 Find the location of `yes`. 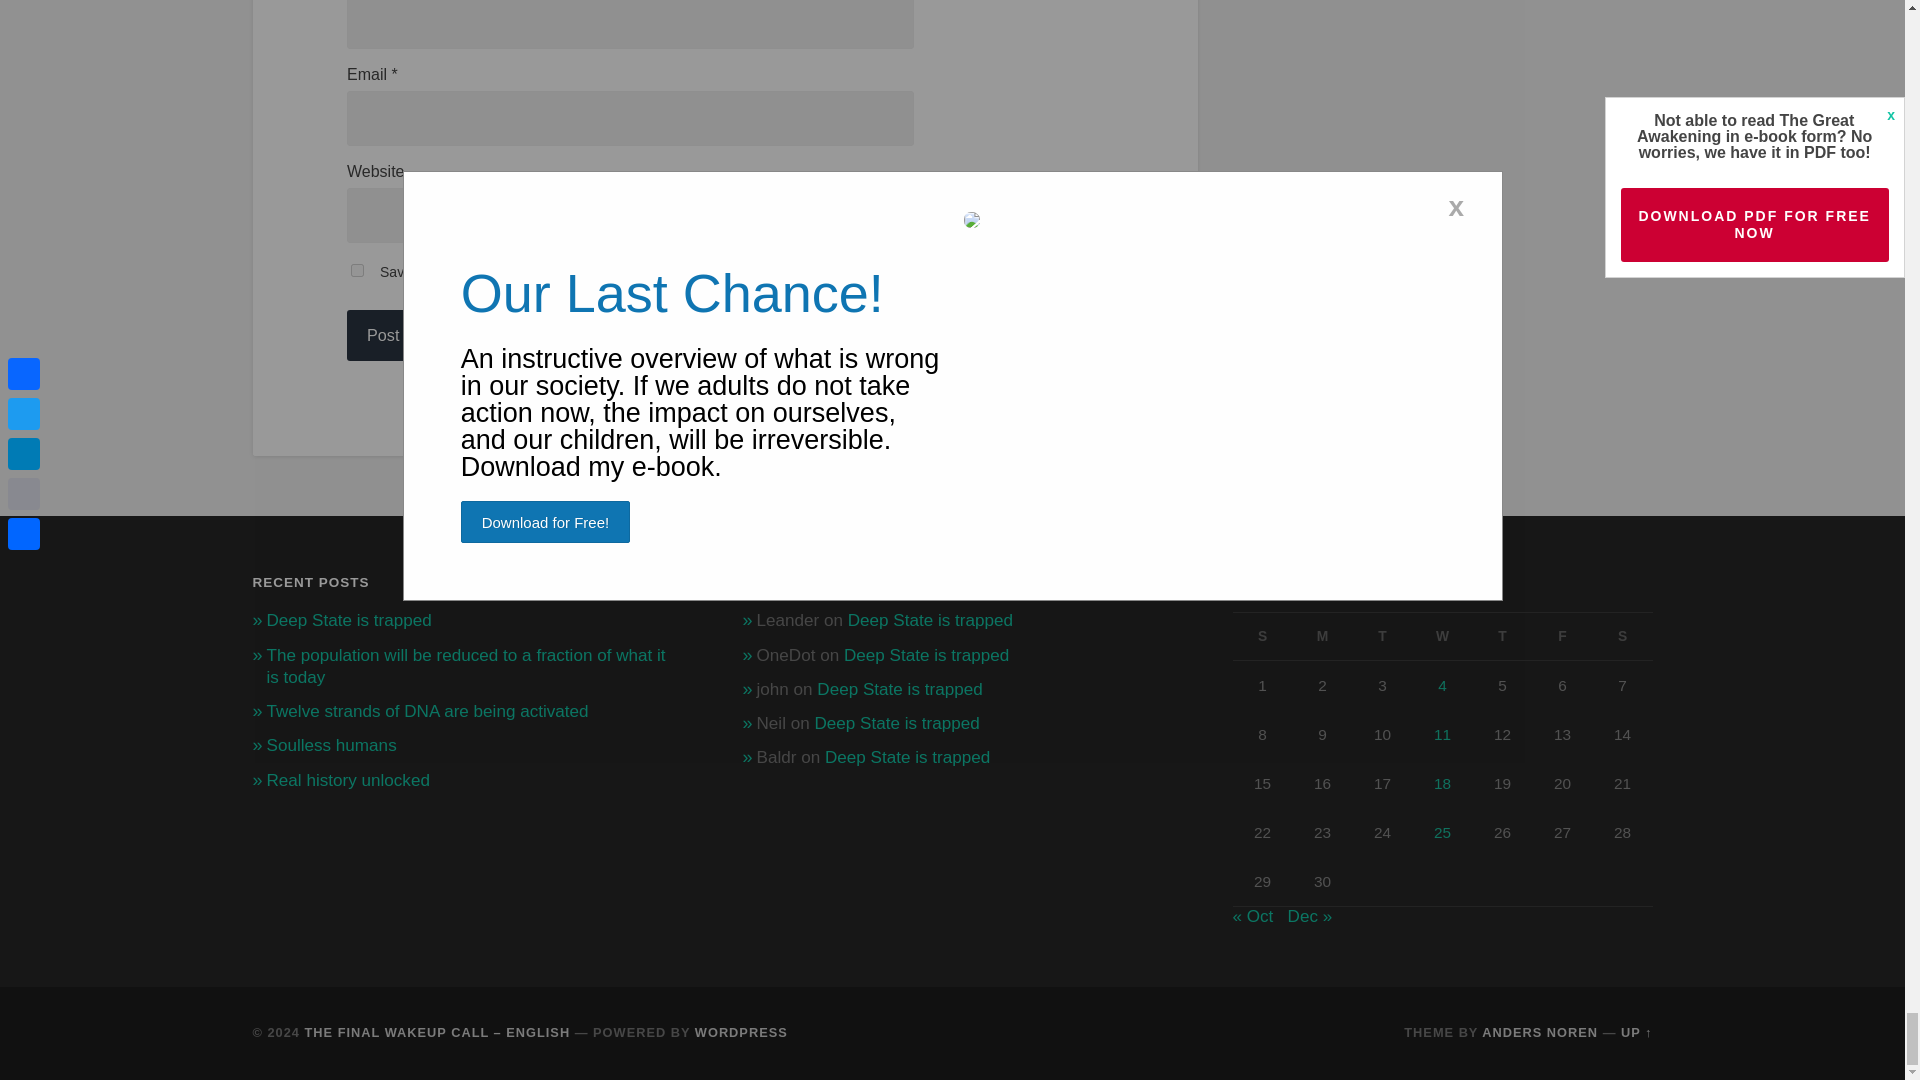

yes is located at coordinates (358, 270).